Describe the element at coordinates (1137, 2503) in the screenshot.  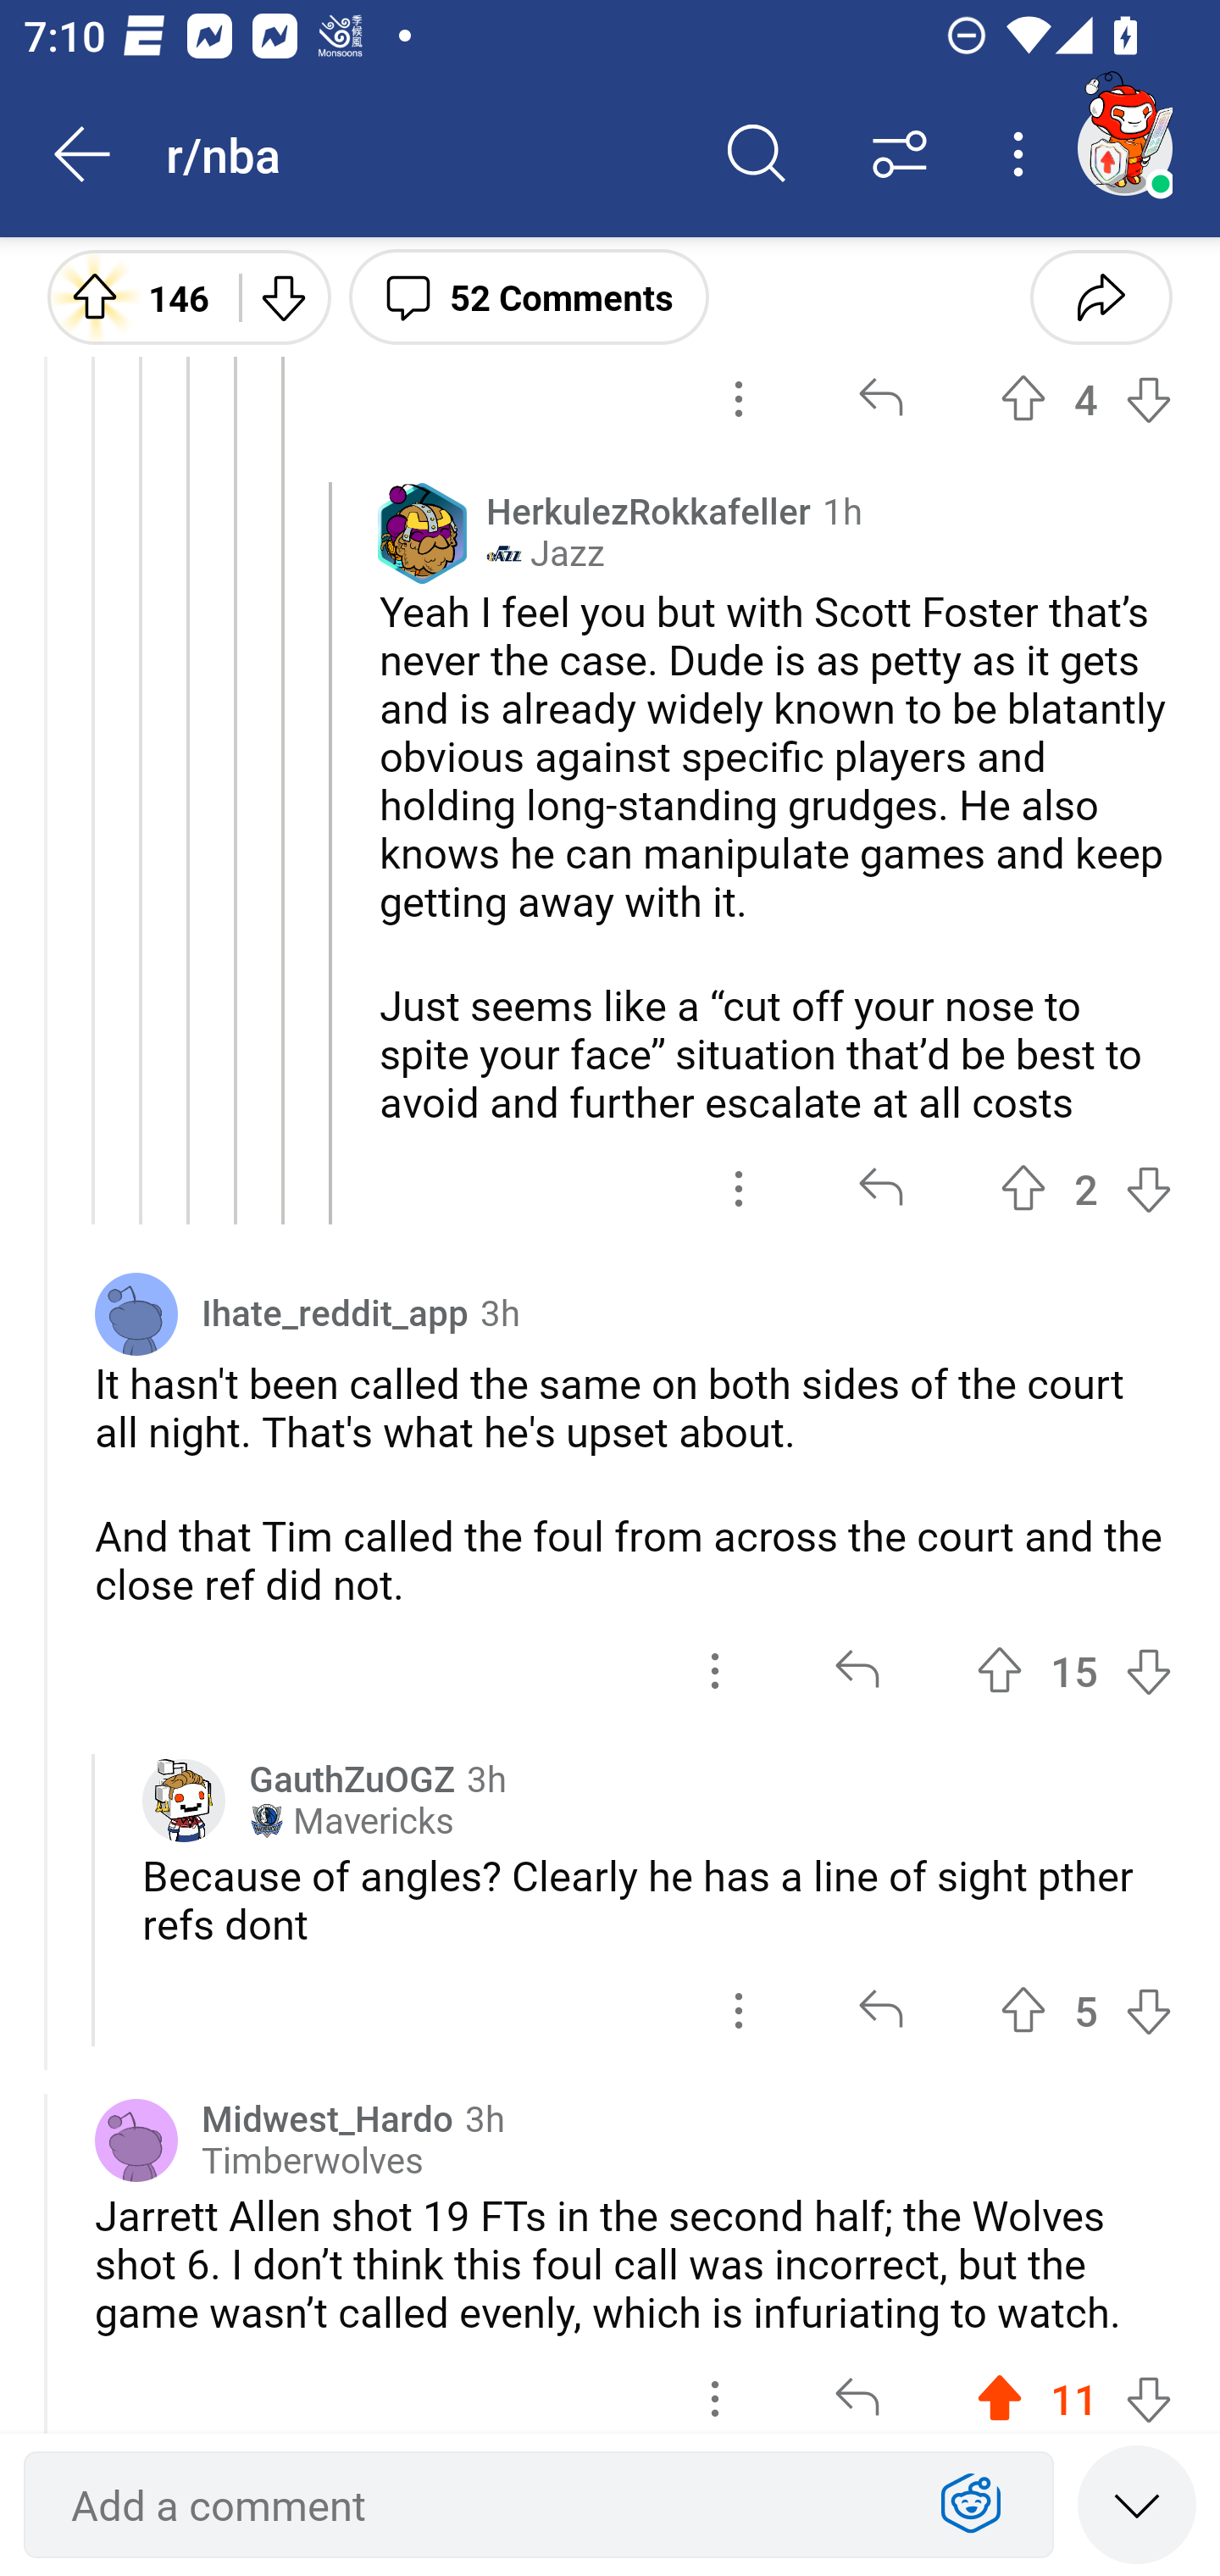
I see `Speed read` at that location.